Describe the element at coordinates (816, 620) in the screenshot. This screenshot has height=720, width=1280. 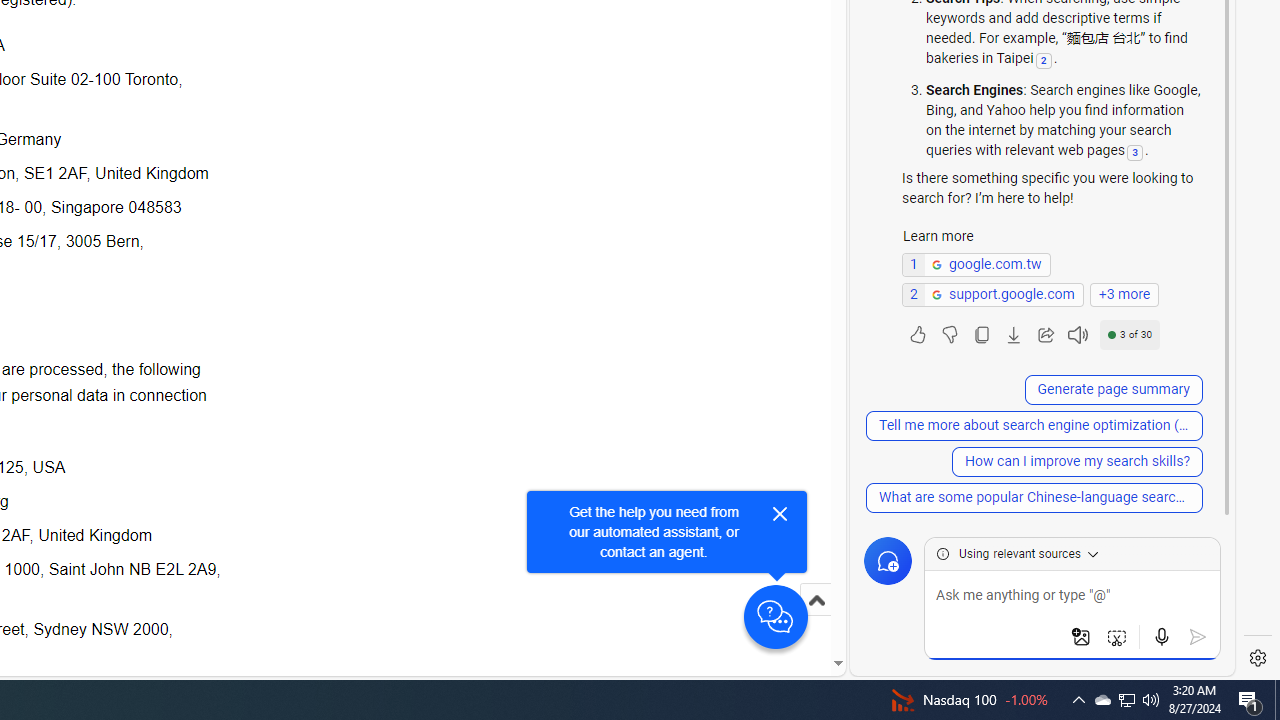
I see `Scroll to top` at that location.